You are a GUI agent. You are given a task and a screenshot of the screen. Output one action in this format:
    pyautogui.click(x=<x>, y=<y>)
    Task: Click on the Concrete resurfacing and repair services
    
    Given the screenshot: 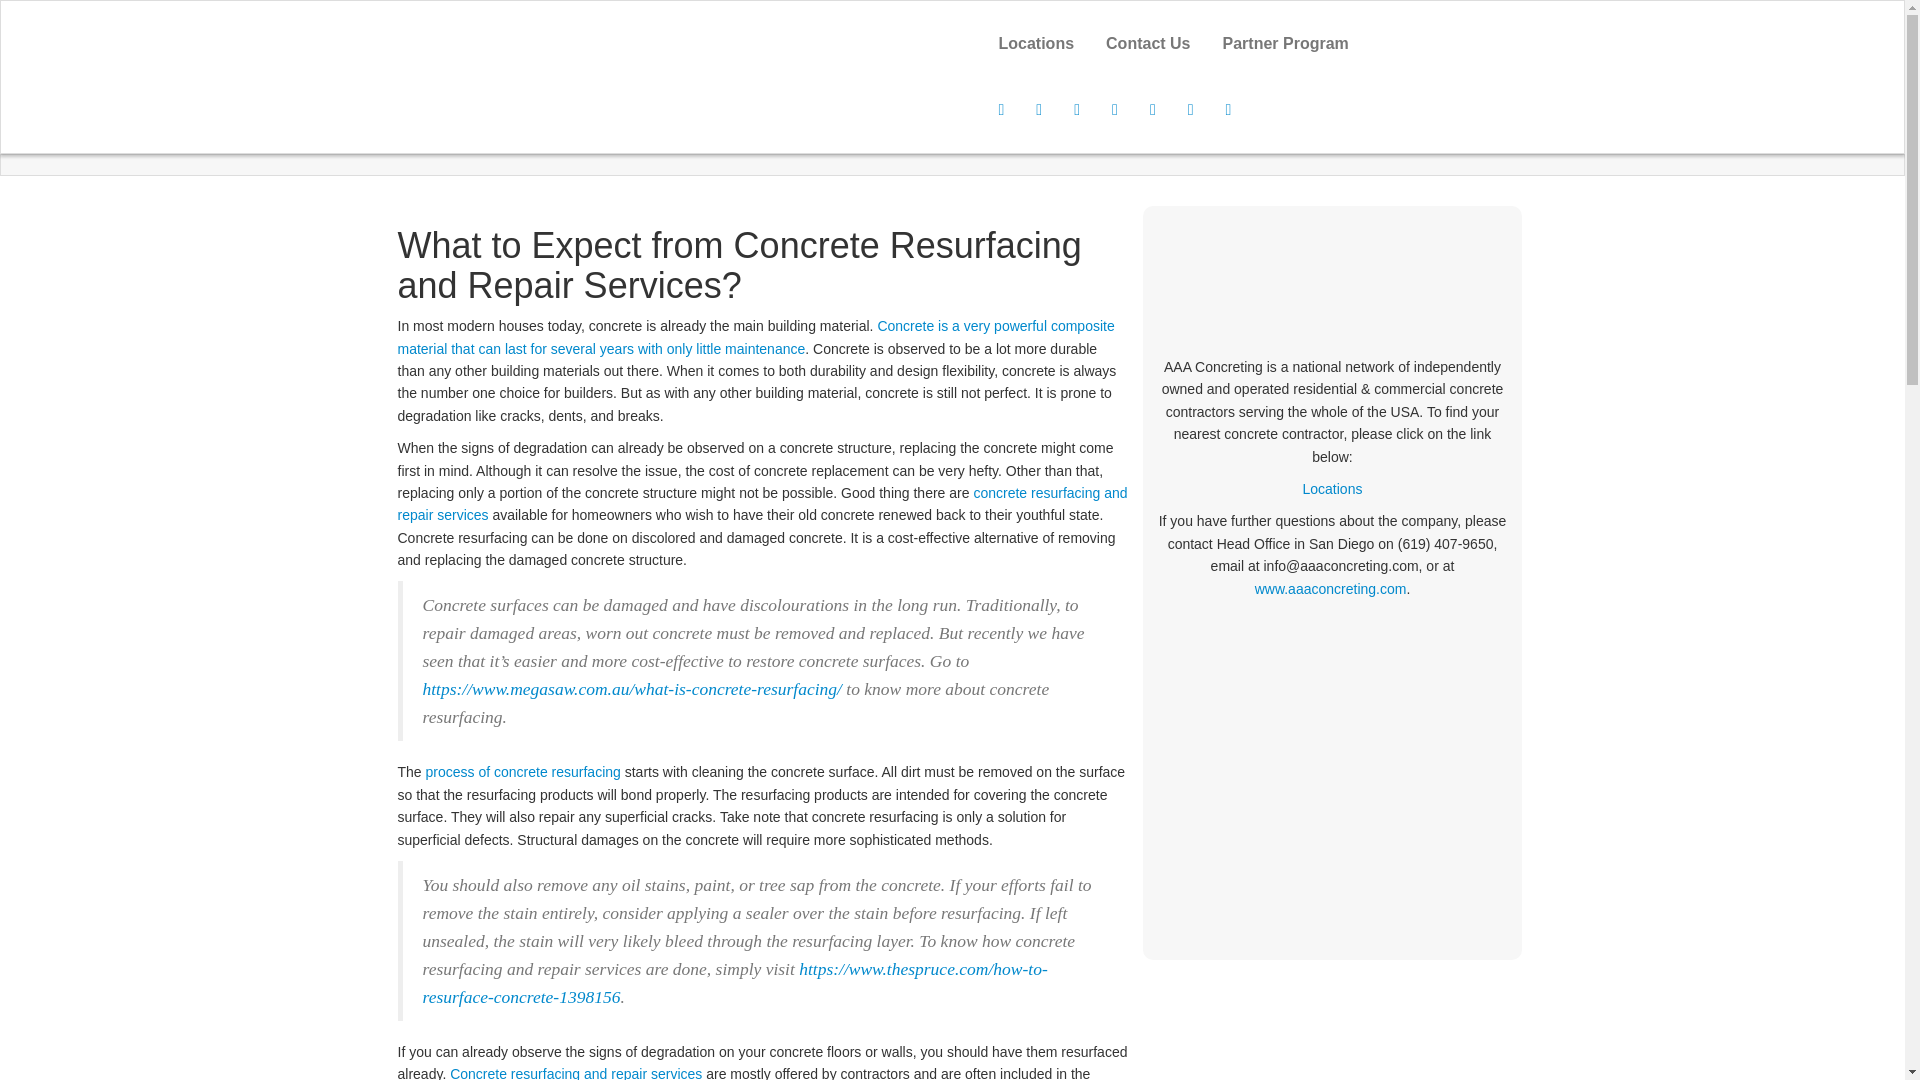 What is the action you would take?
    pyautogui.click(x=576, y=1072)
    